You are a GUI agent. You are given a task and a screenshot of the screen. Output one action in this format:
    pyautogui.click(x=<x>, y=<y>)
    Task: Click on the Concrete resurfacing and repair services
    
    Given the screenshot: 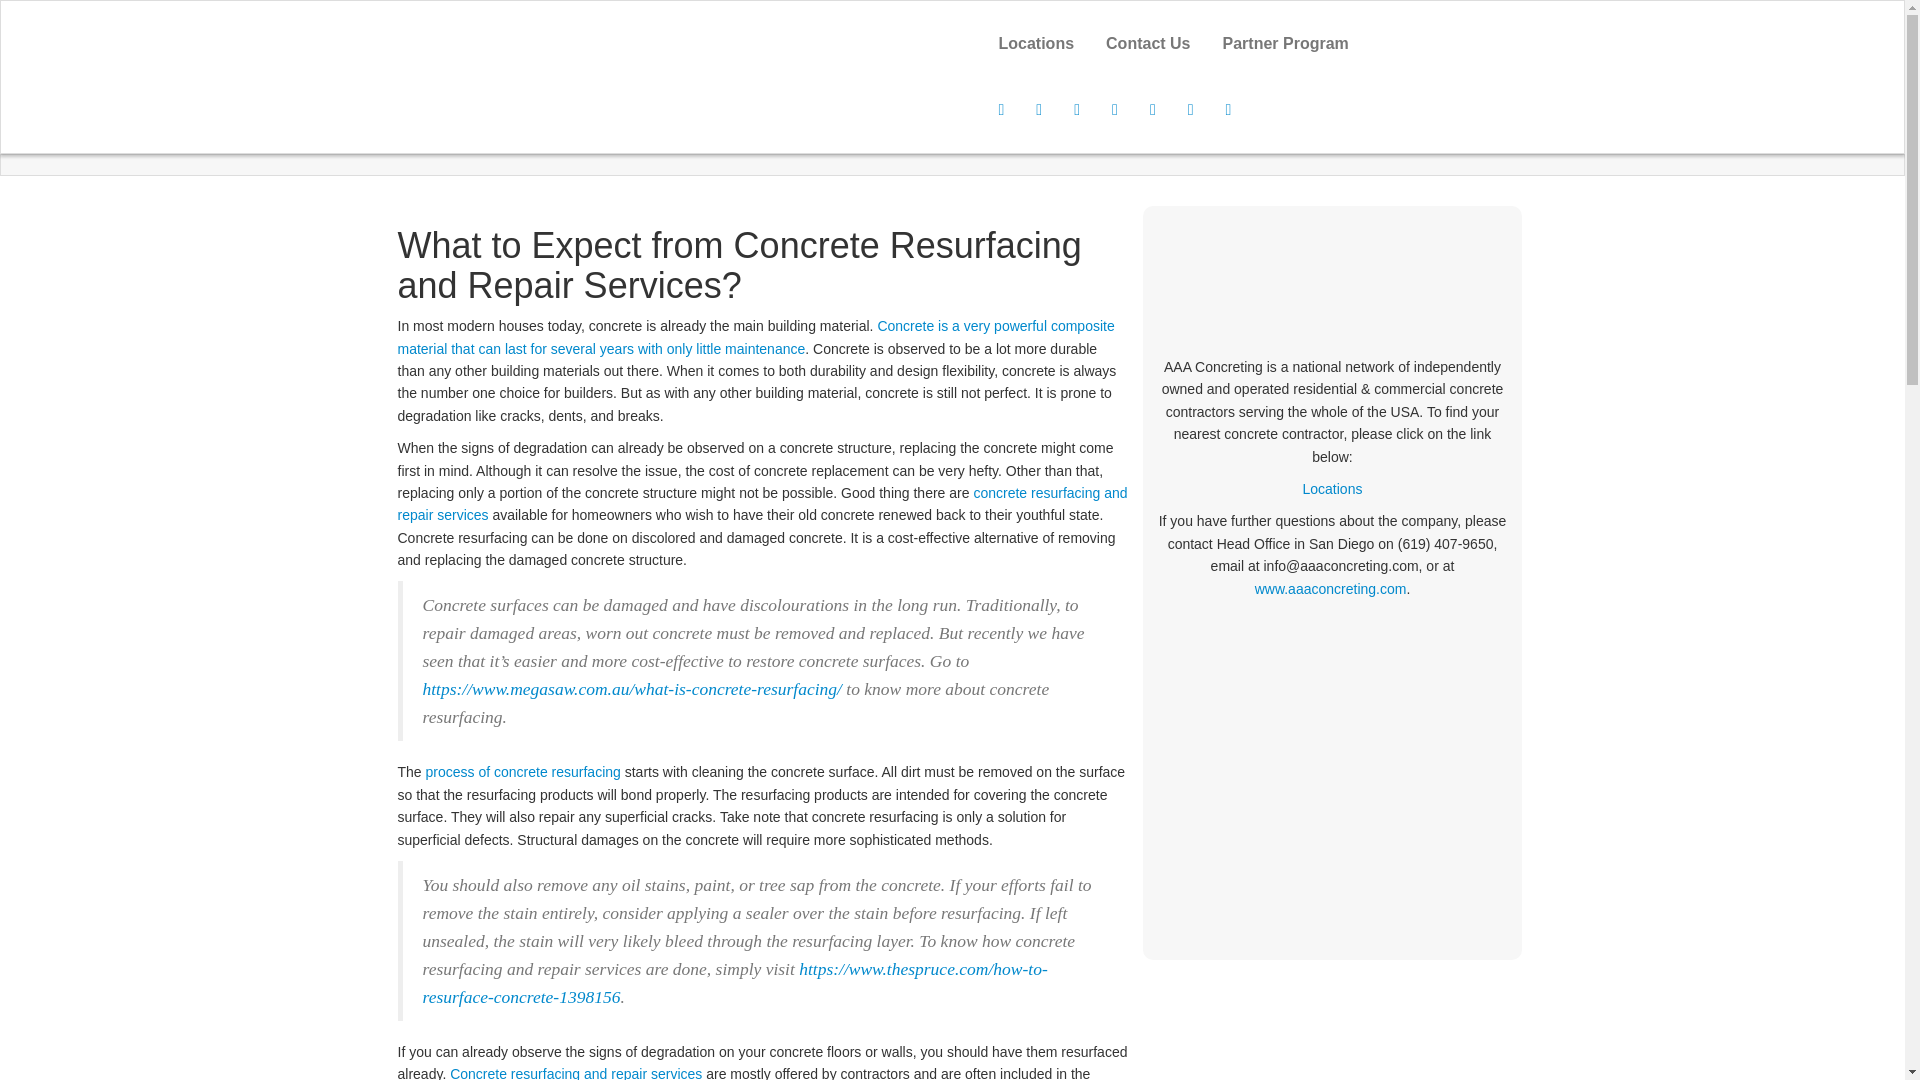 What is the action you would take?
    pyautogui.click(x=576, y=1072)
    